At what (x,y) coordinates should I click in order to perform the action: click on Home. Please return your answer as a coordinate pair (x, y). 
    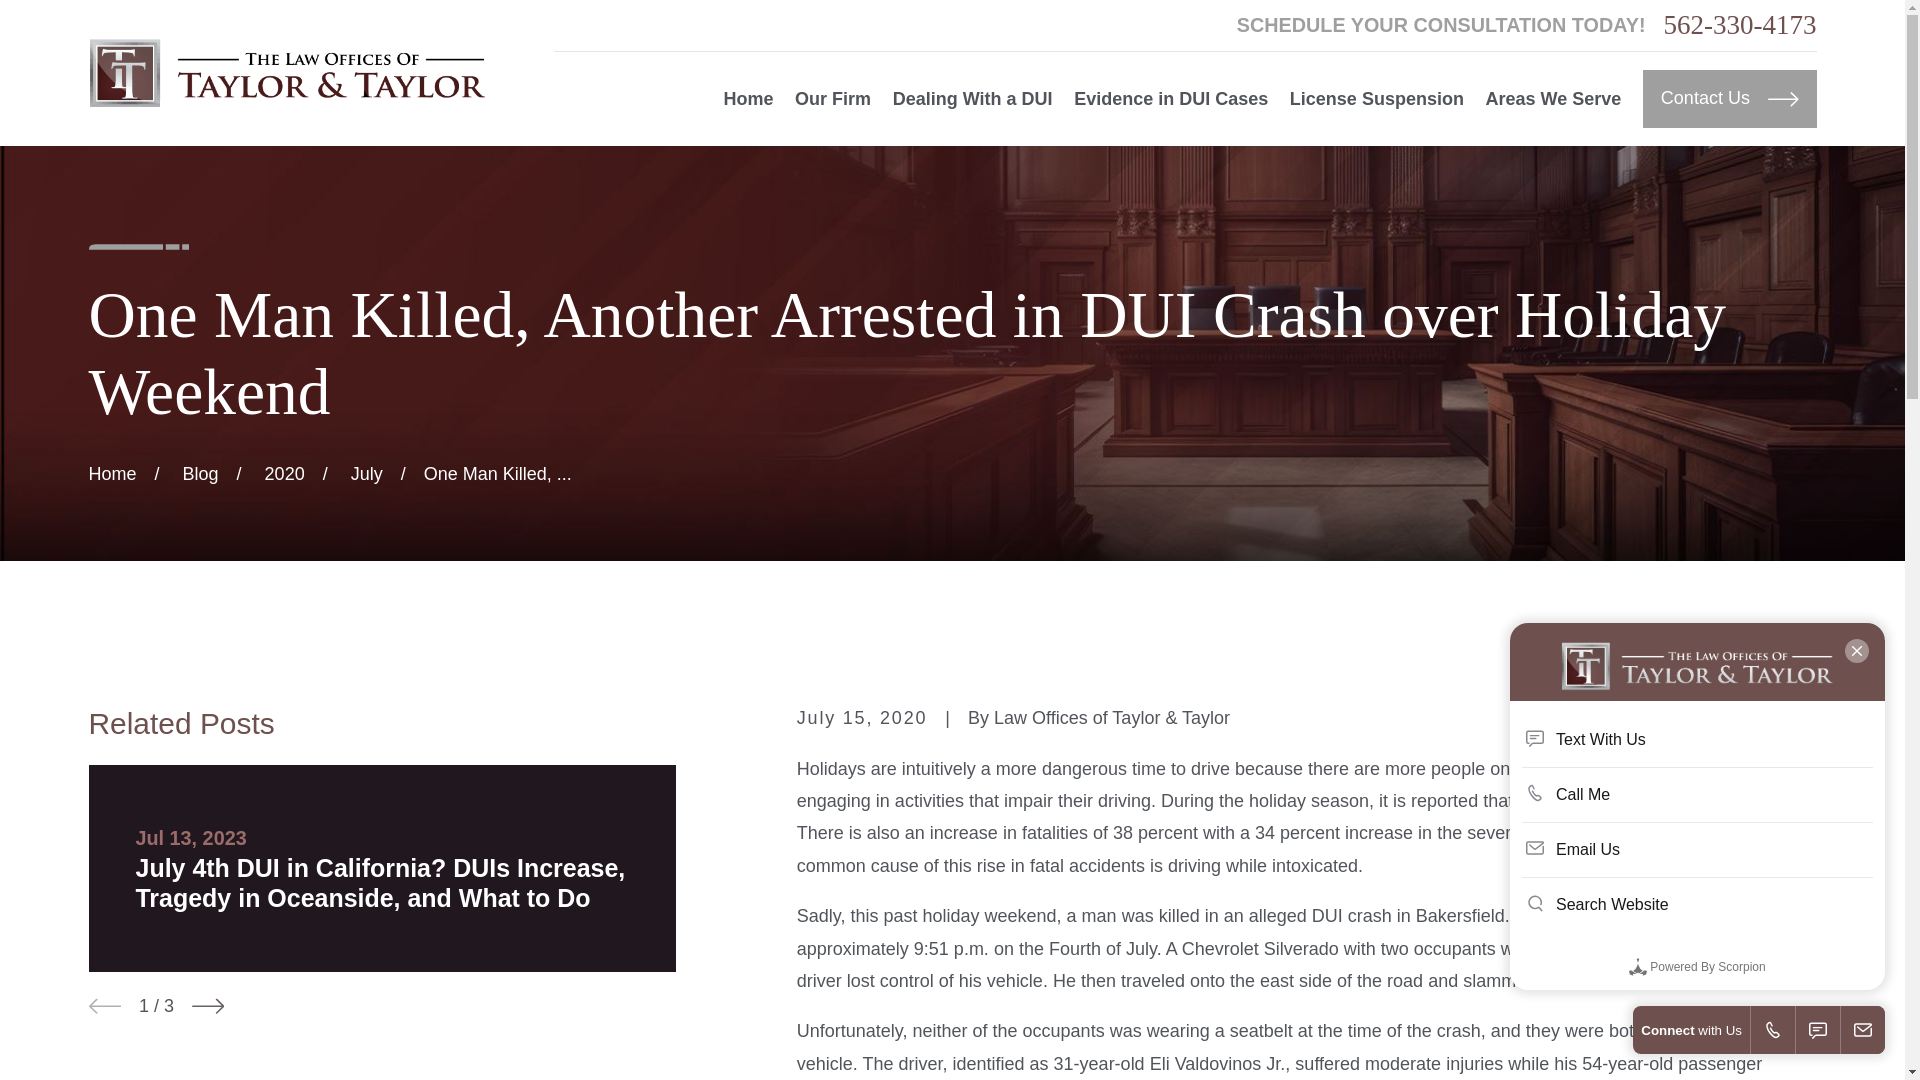
    Looking at the image, I should click on (286, 73).